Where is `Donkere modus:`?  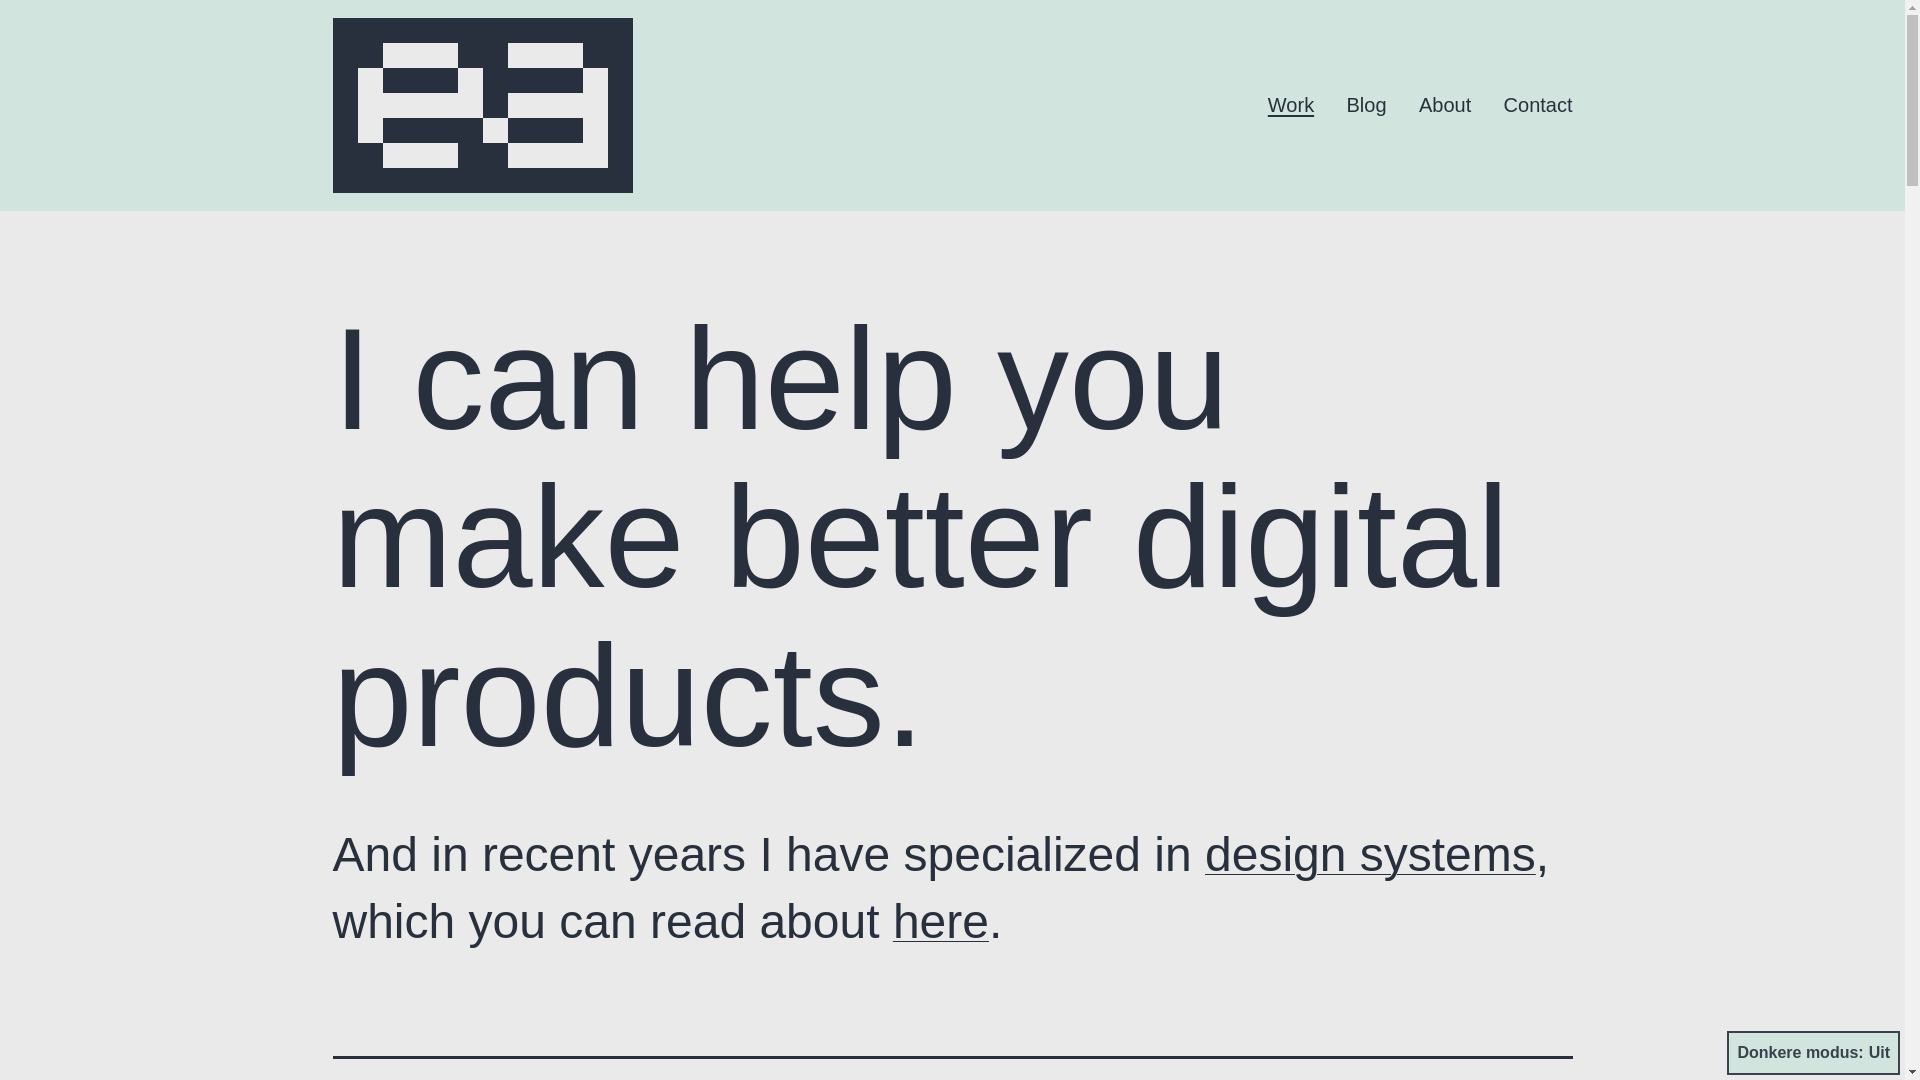
Donkere modus: is located at coordinates (1813, 1052).